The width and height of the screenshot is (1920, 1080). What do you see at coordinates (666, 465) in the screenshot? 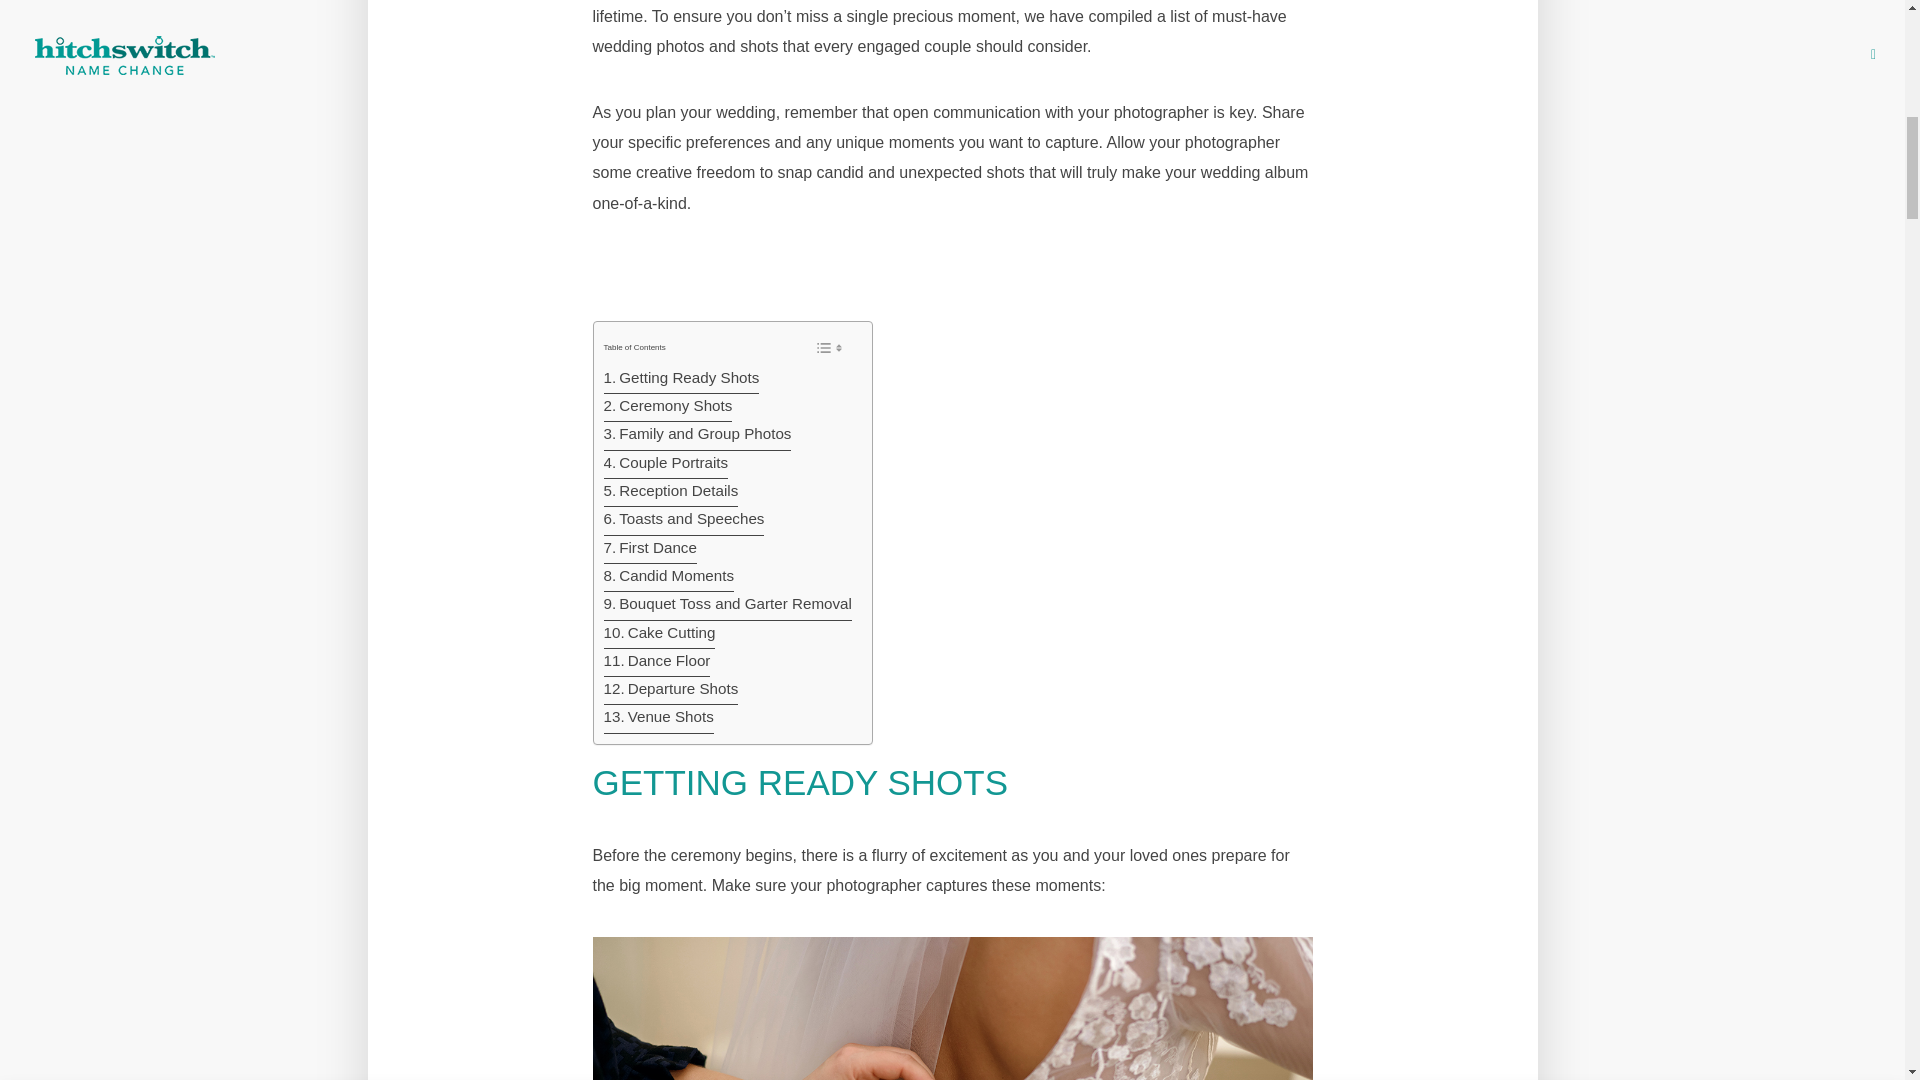
I see `Couple Portraits` at bounding box center [666, 465].